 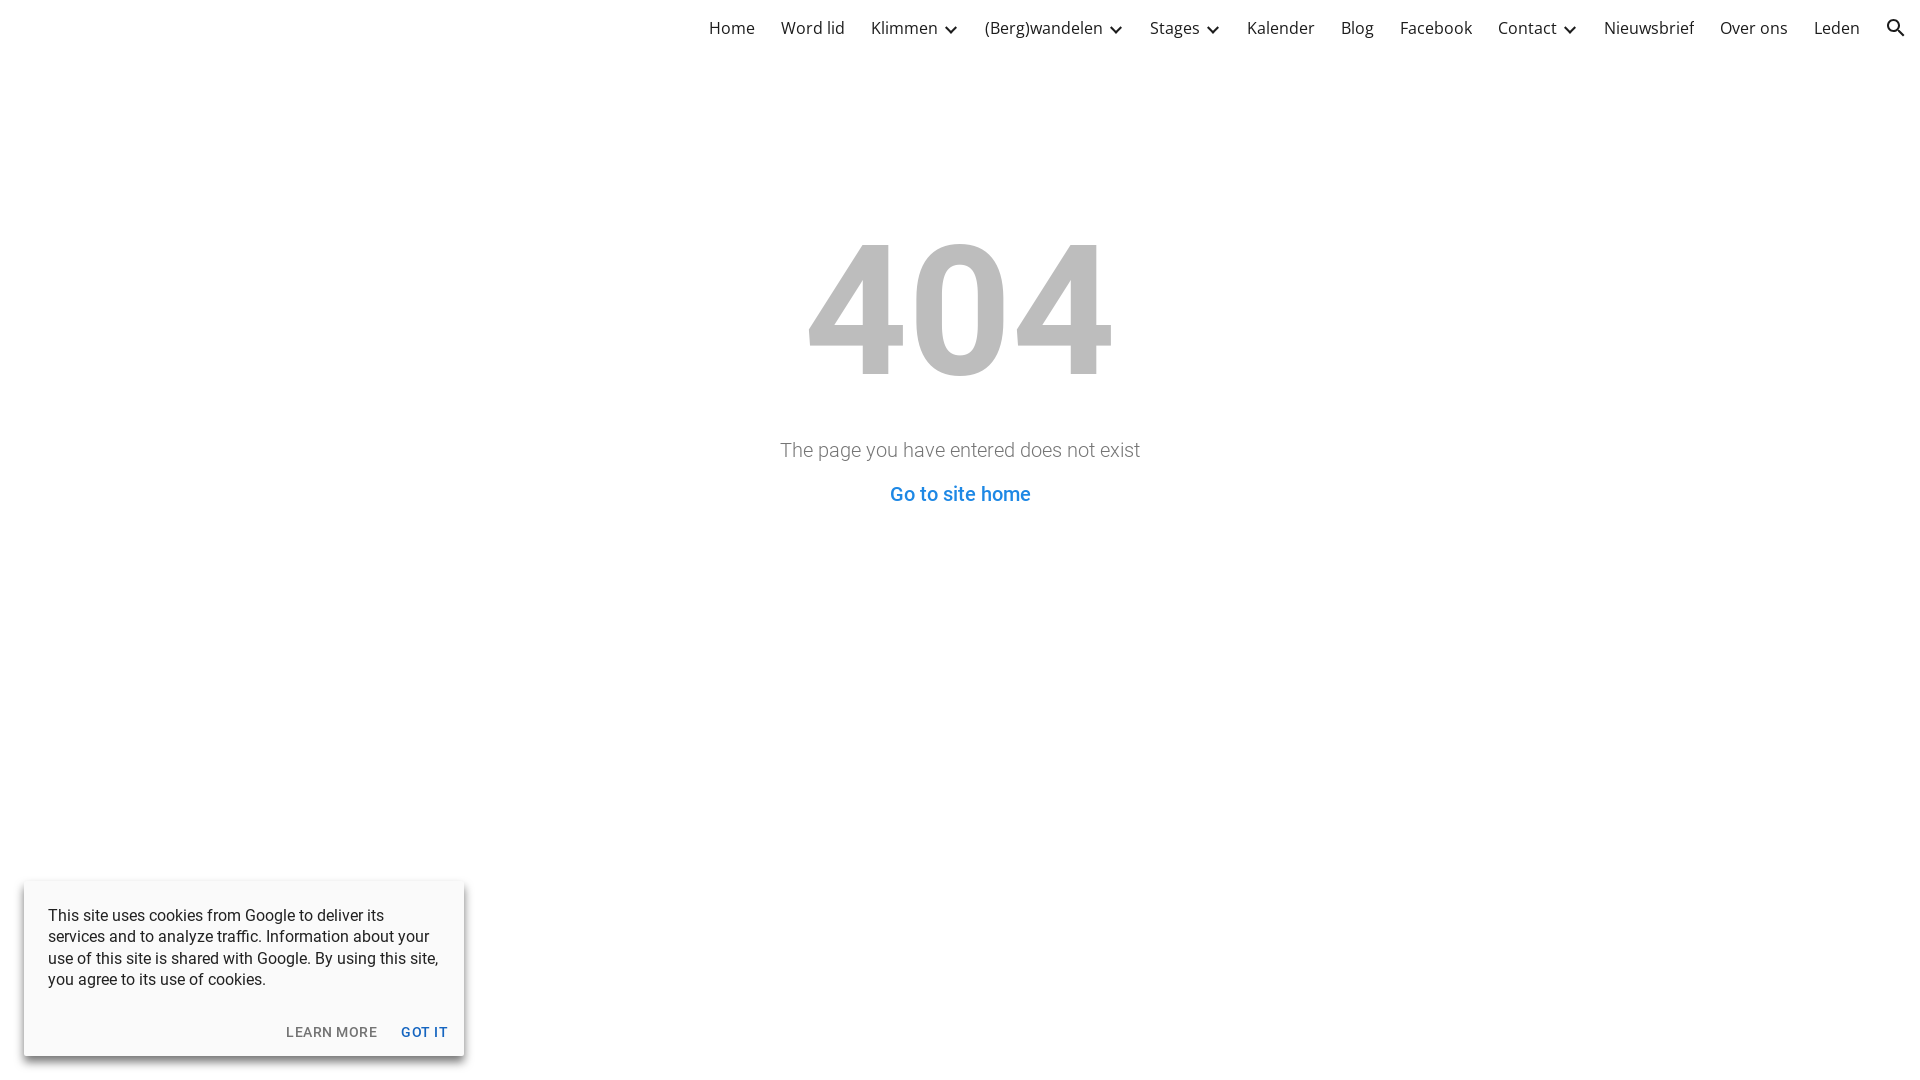 What do you see at coordinates (1436, 28) in the screenshot?
I see `Facebook` at bounding box center [1436, 28].